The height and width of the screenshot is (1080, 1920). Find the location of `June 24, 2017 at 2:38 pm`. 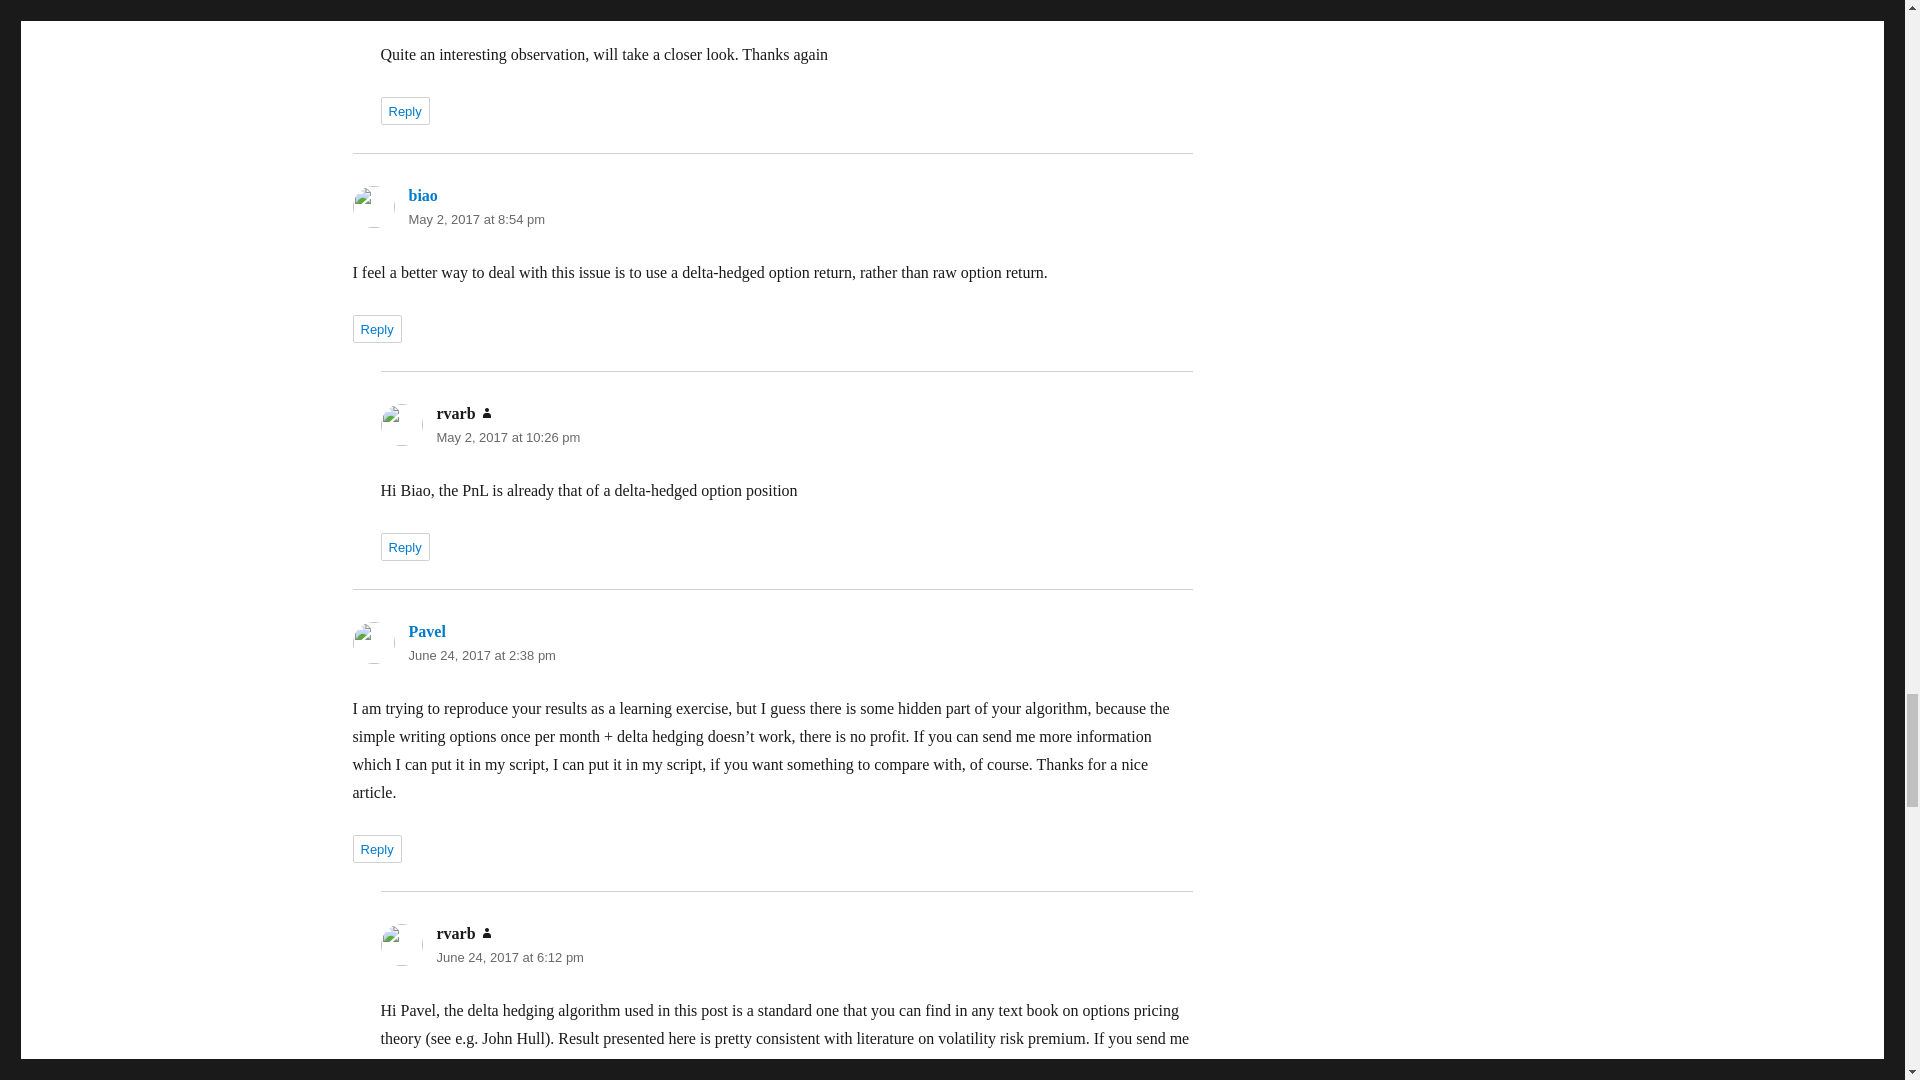

June 24, 2017 at 2:38 pm is located at coordinates (480, 656).